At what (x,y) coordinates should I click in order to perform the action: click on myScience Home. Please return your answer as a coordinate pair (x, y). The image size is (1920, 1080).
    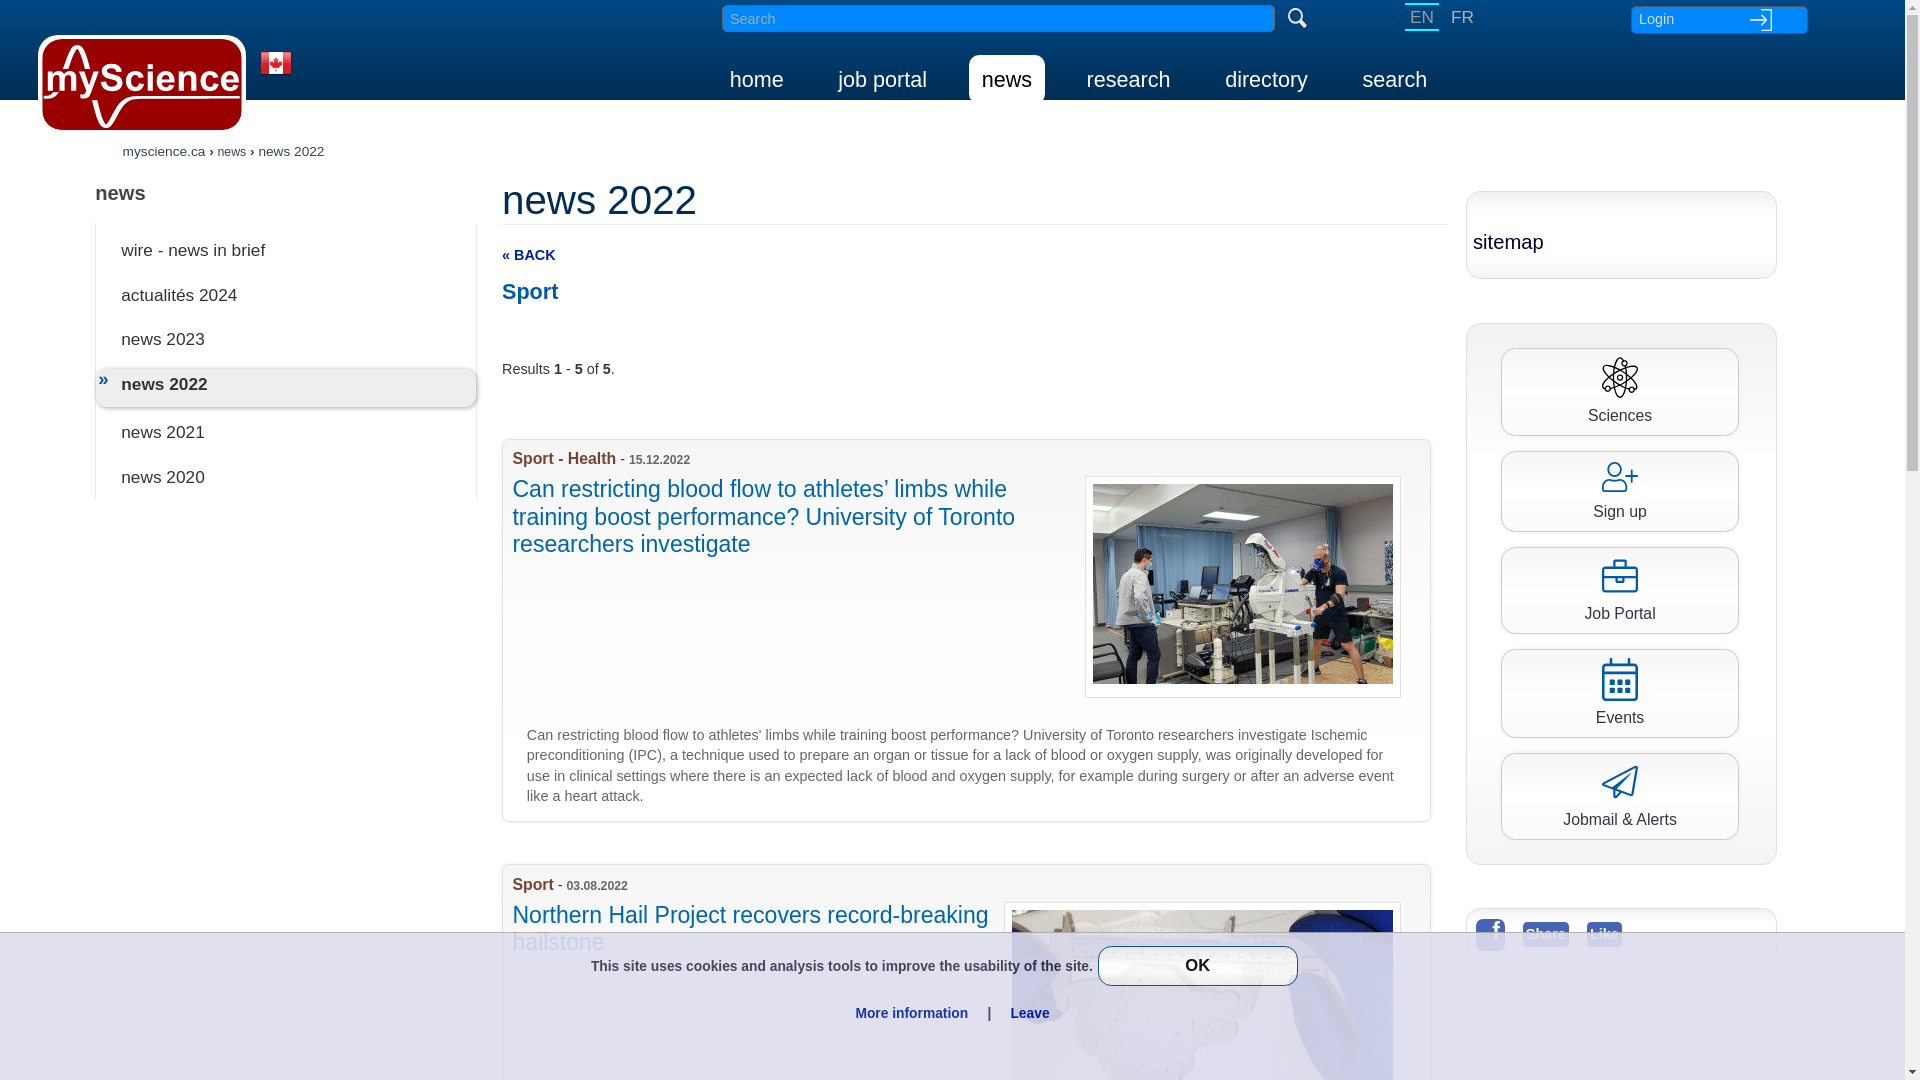
    Looking at the image, I should click on (142, 84).